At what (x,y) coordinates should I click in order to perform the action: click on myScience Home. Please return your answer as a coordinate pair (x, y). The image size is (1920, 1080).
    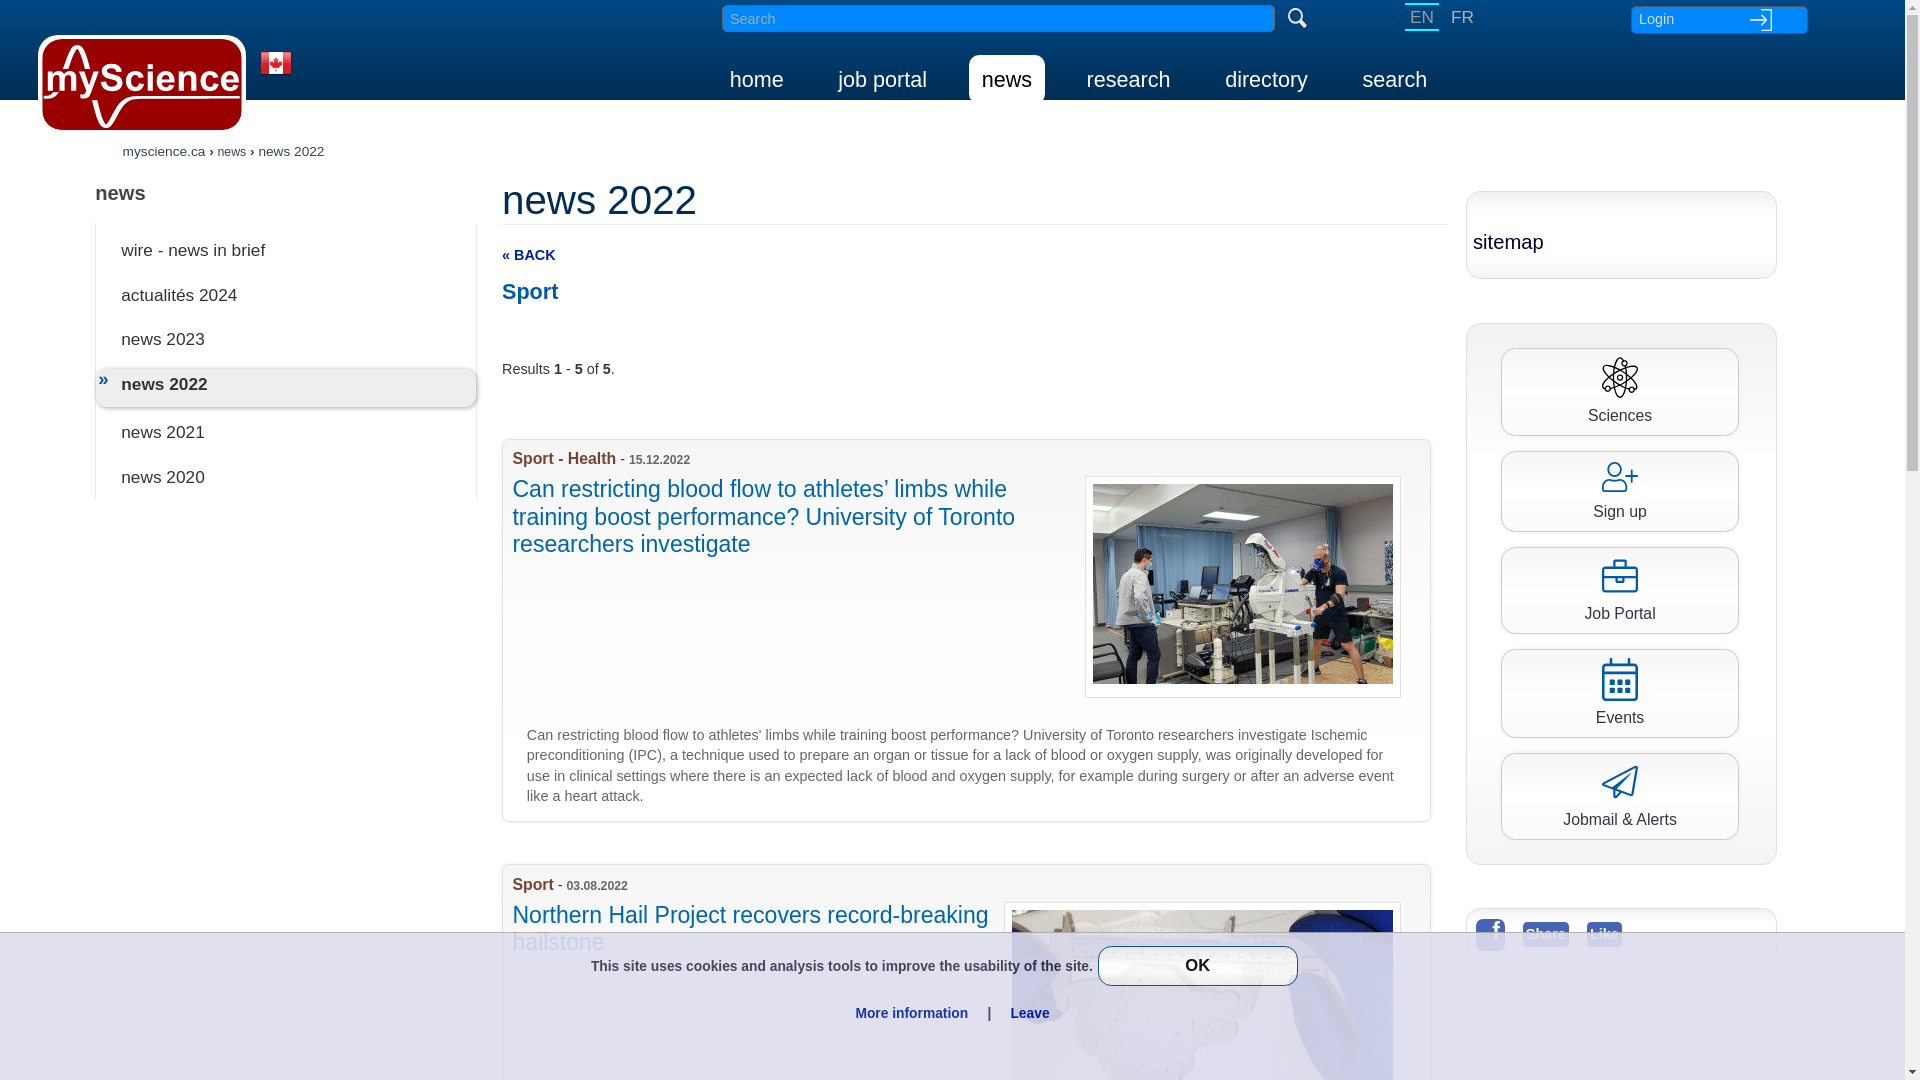
    Looking at the image, I should click on (142, 84).